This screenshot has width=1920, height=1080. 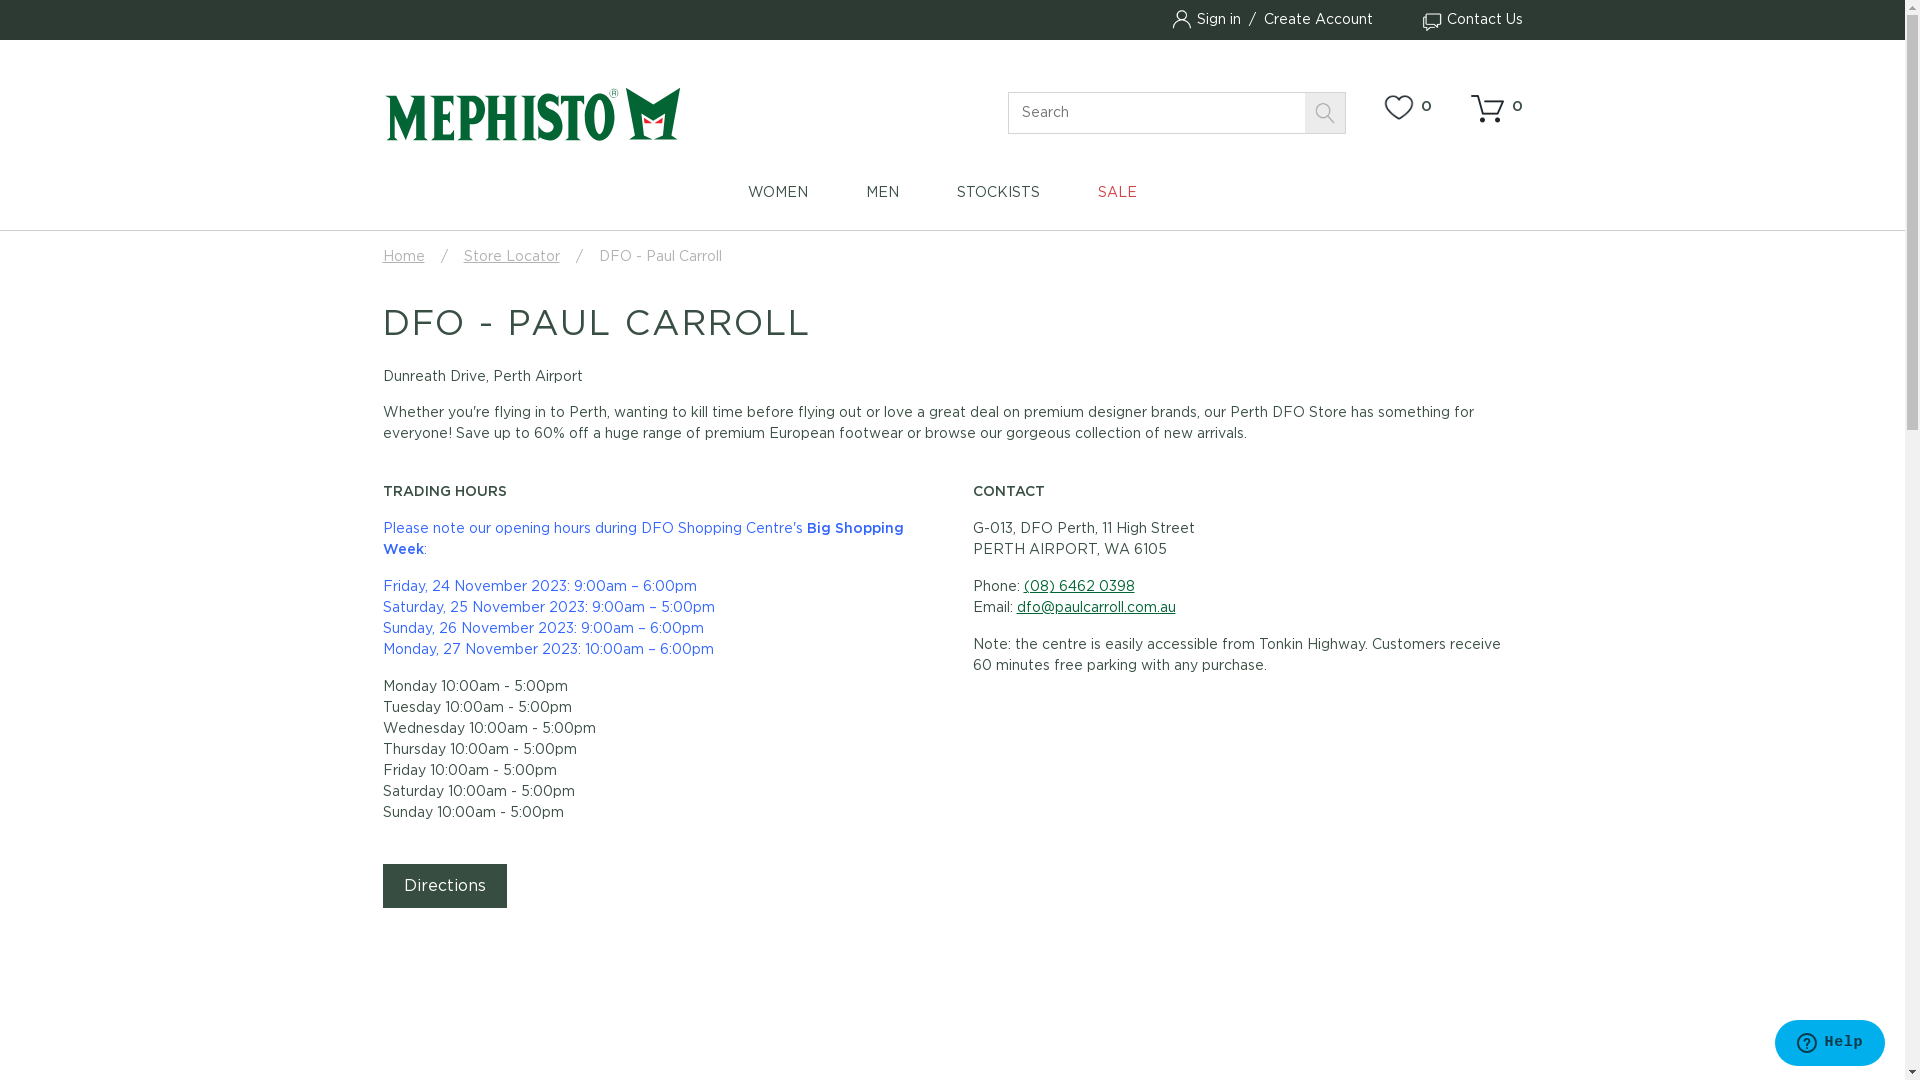 I want to click on STOCKISTS, so click(x=998, y=206).